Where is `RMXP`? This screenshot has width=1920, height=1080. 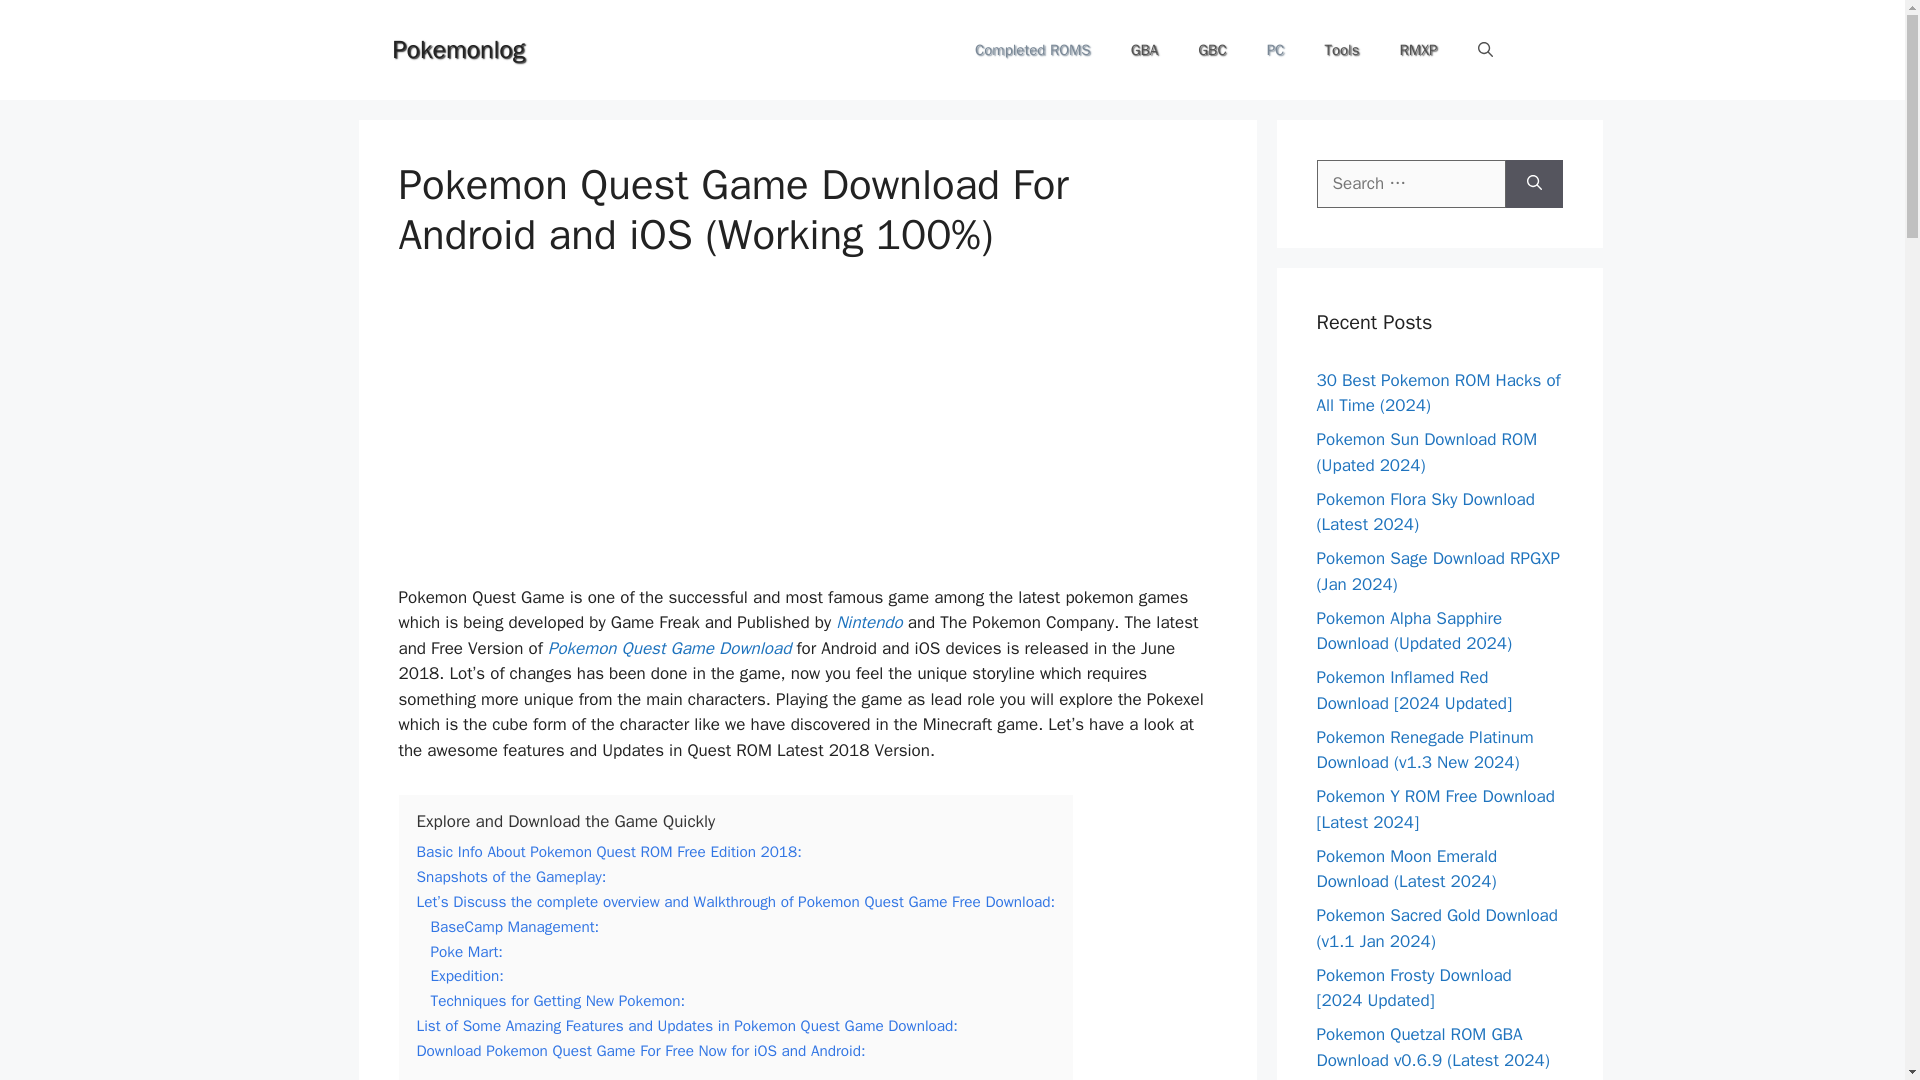
RMXP is located at coordinates (1418, 50).